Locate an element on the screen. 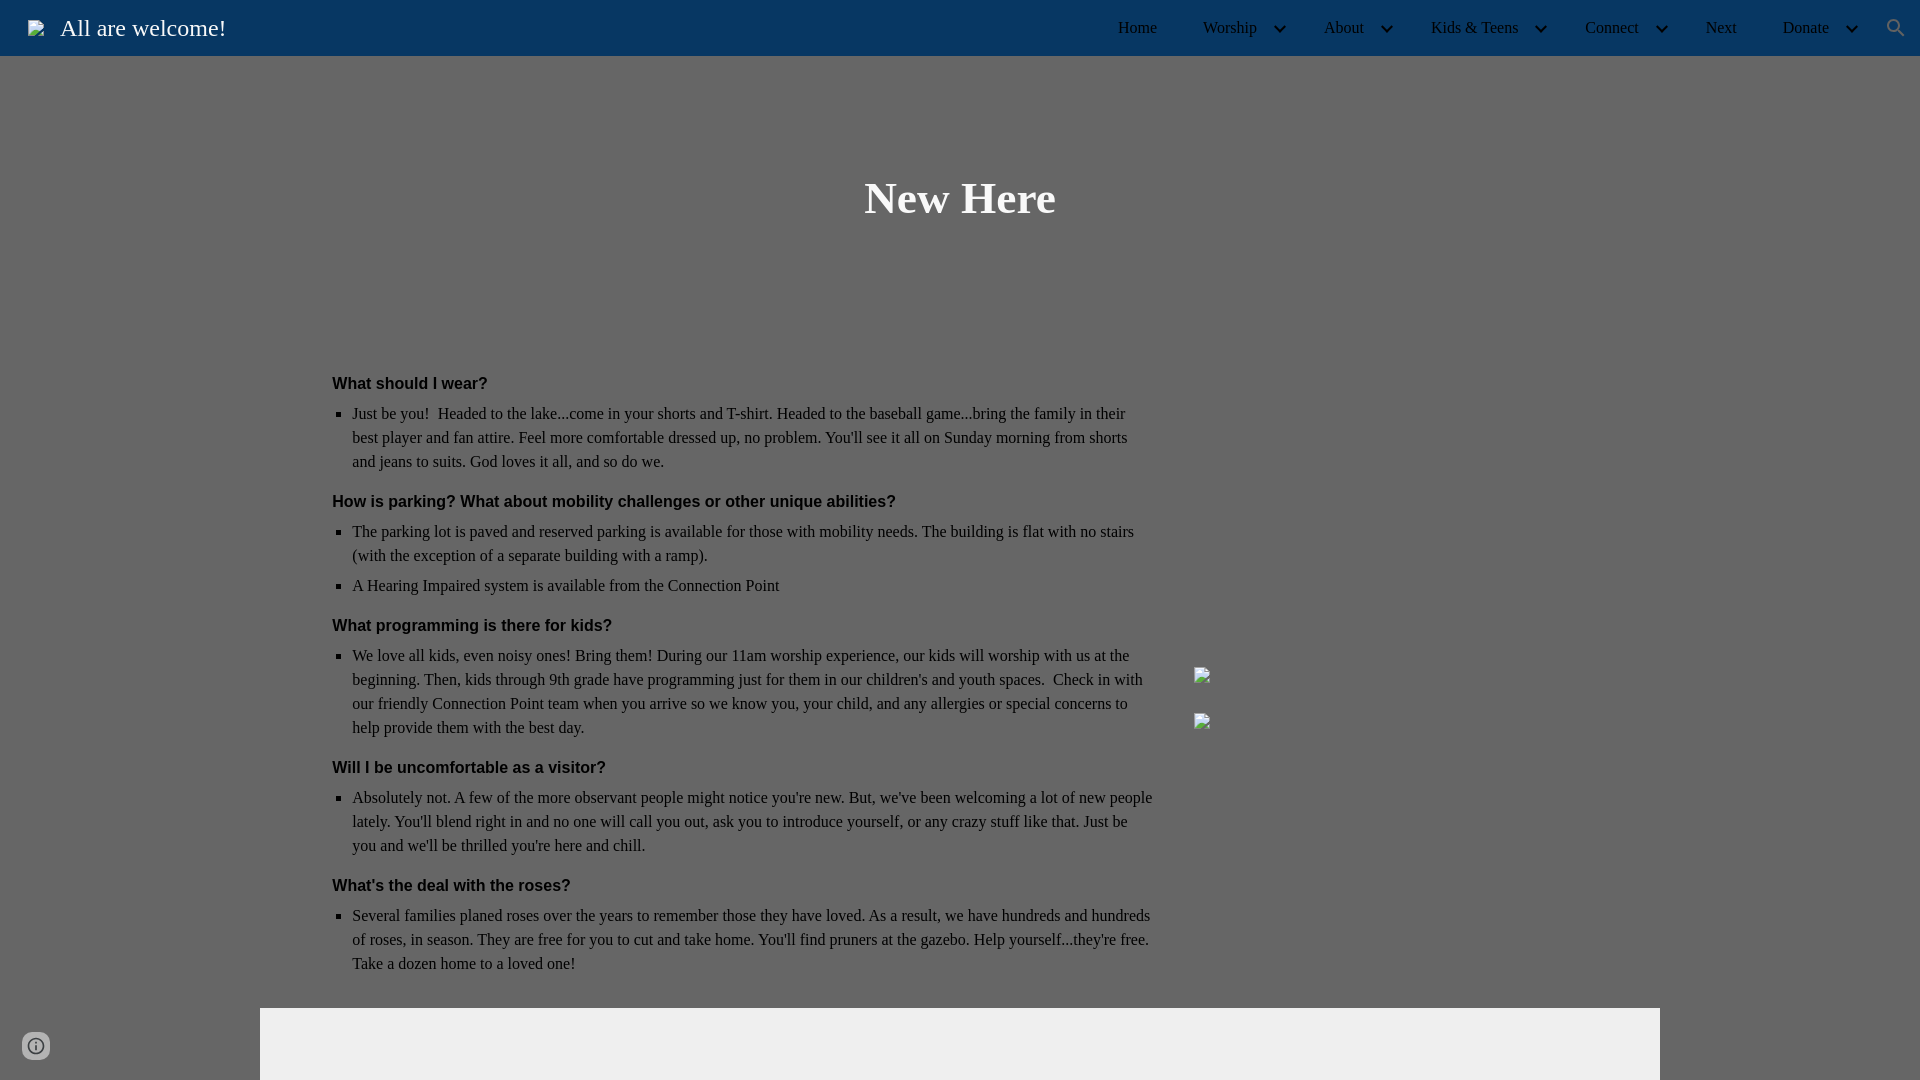 Image resolution: width=1920 pixels, height=1080 pixels. All are welcome! is located at coordinates (126, 25).